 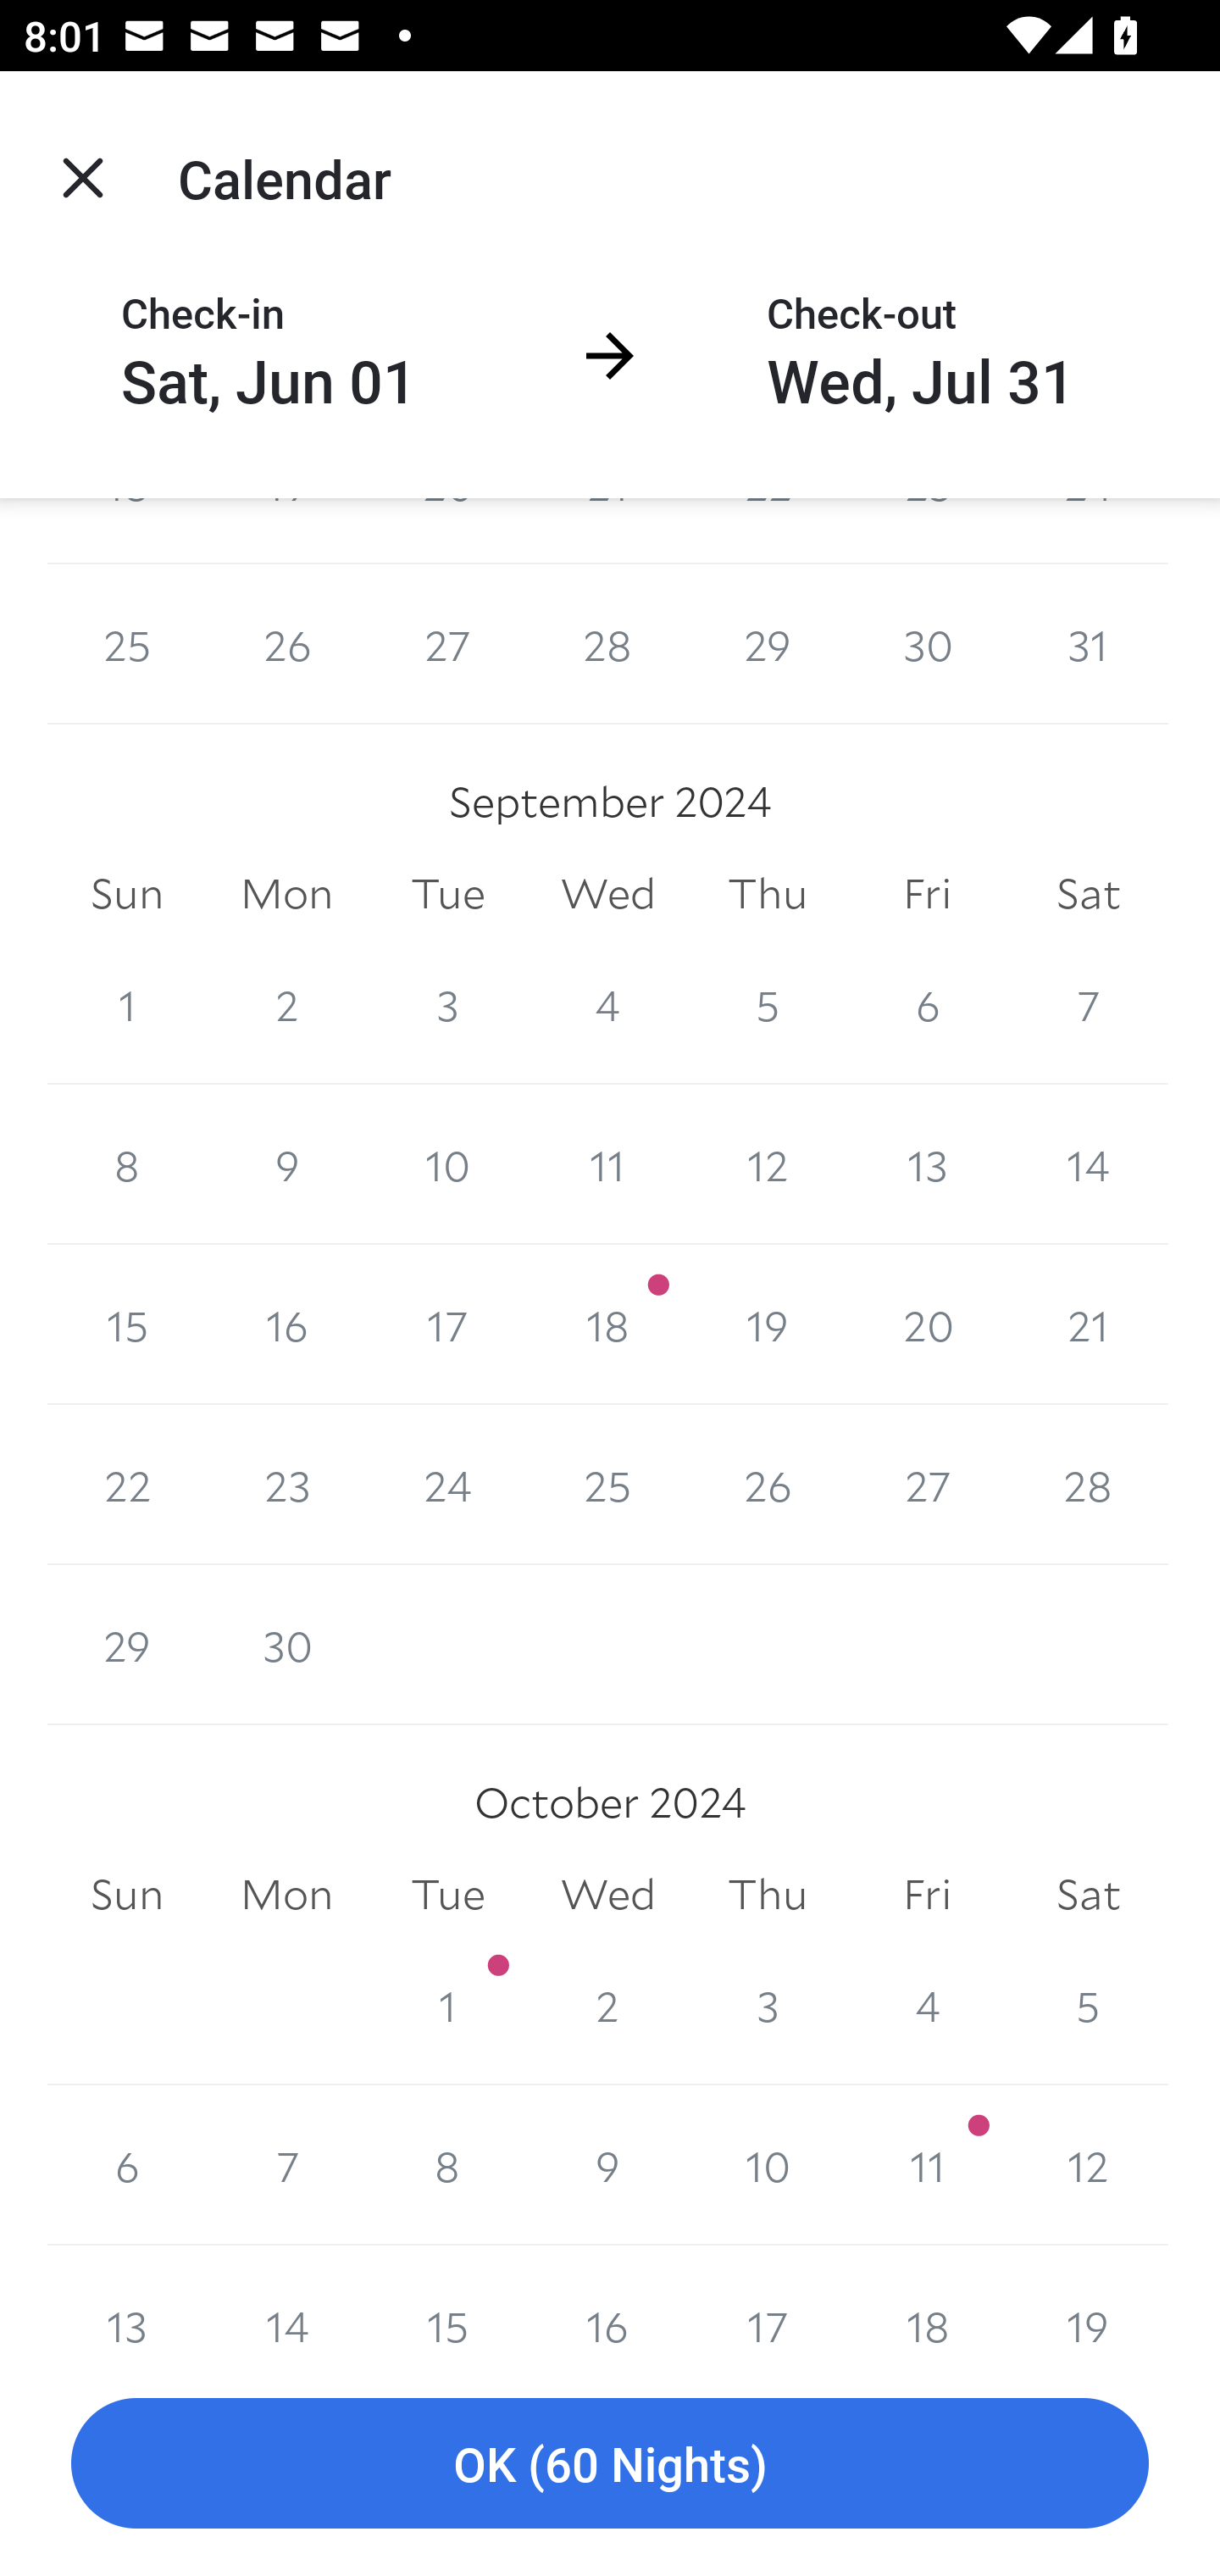 I want to click on 19 19 September 2024, so click(x=768, y=1324).